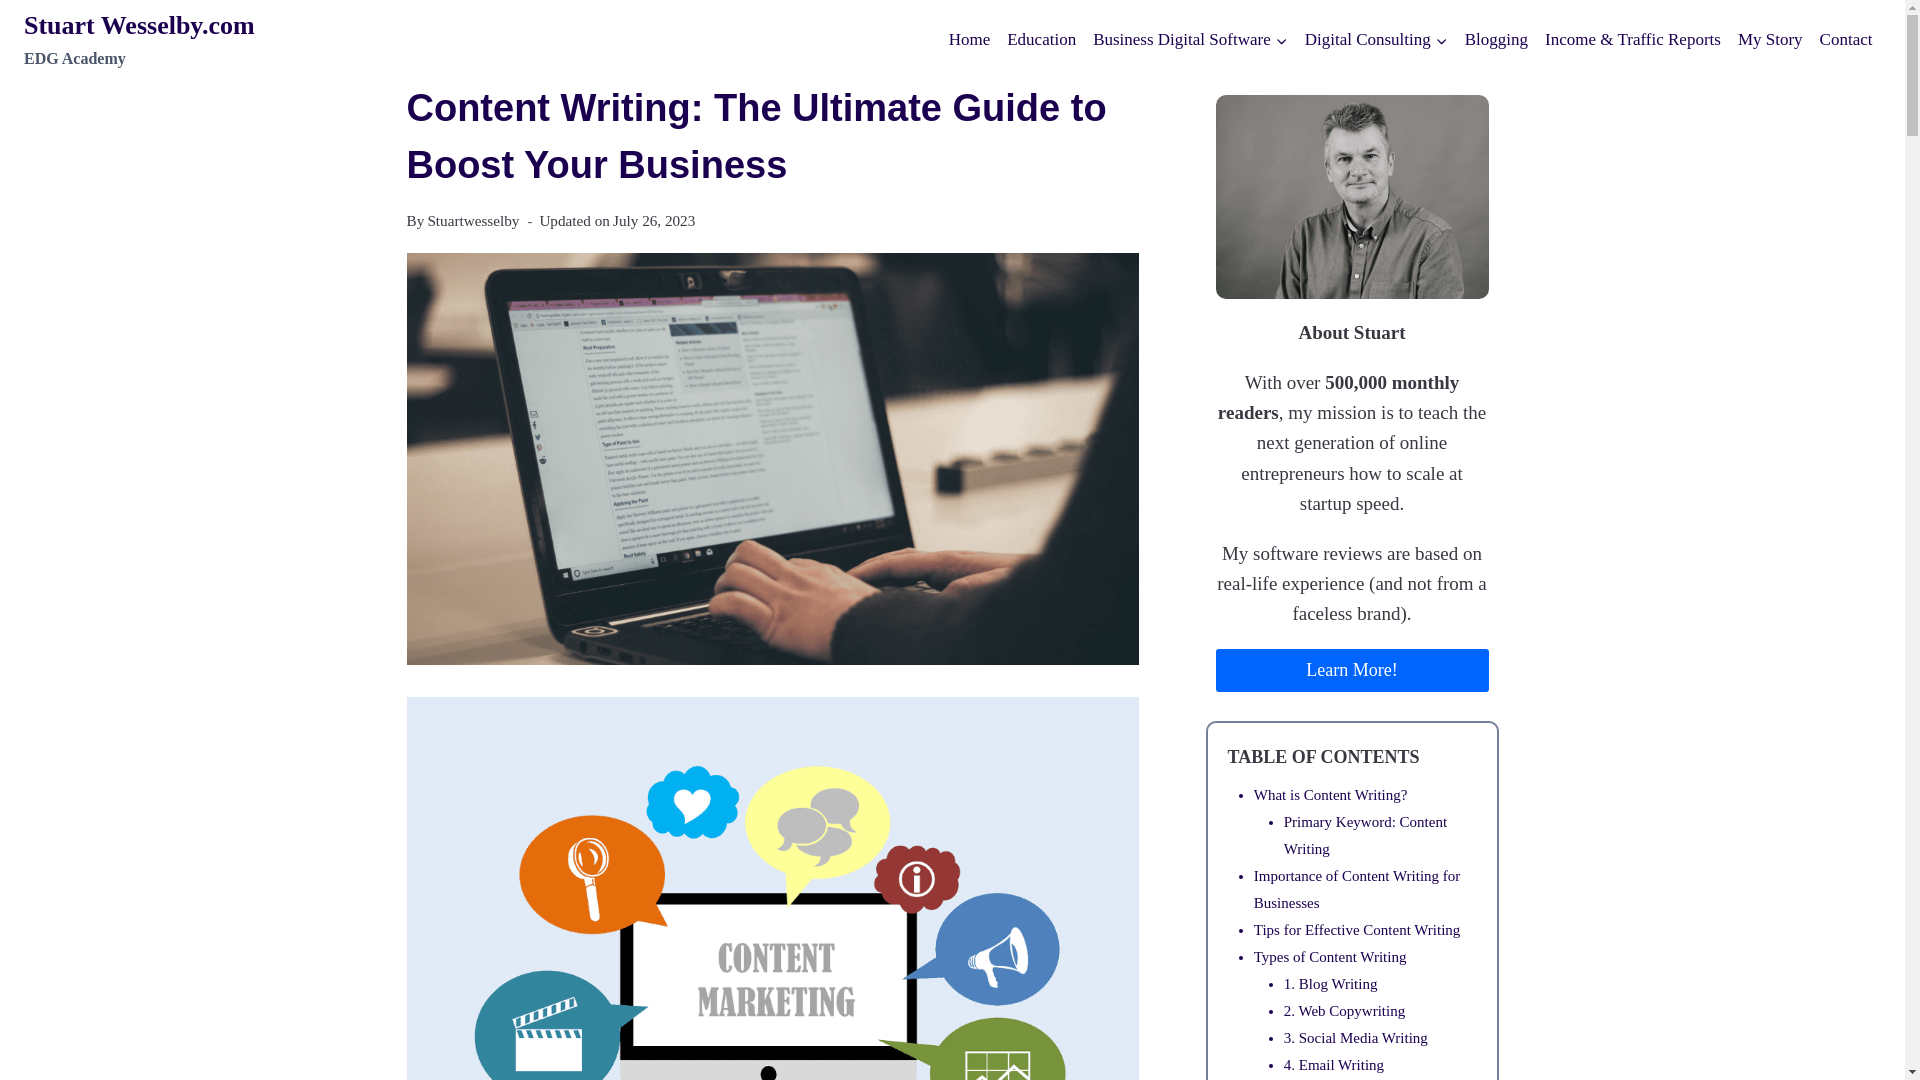  I want to click on Content Writing: The Ultimate Guide to Boost Your Business 1, so click(139, 40).